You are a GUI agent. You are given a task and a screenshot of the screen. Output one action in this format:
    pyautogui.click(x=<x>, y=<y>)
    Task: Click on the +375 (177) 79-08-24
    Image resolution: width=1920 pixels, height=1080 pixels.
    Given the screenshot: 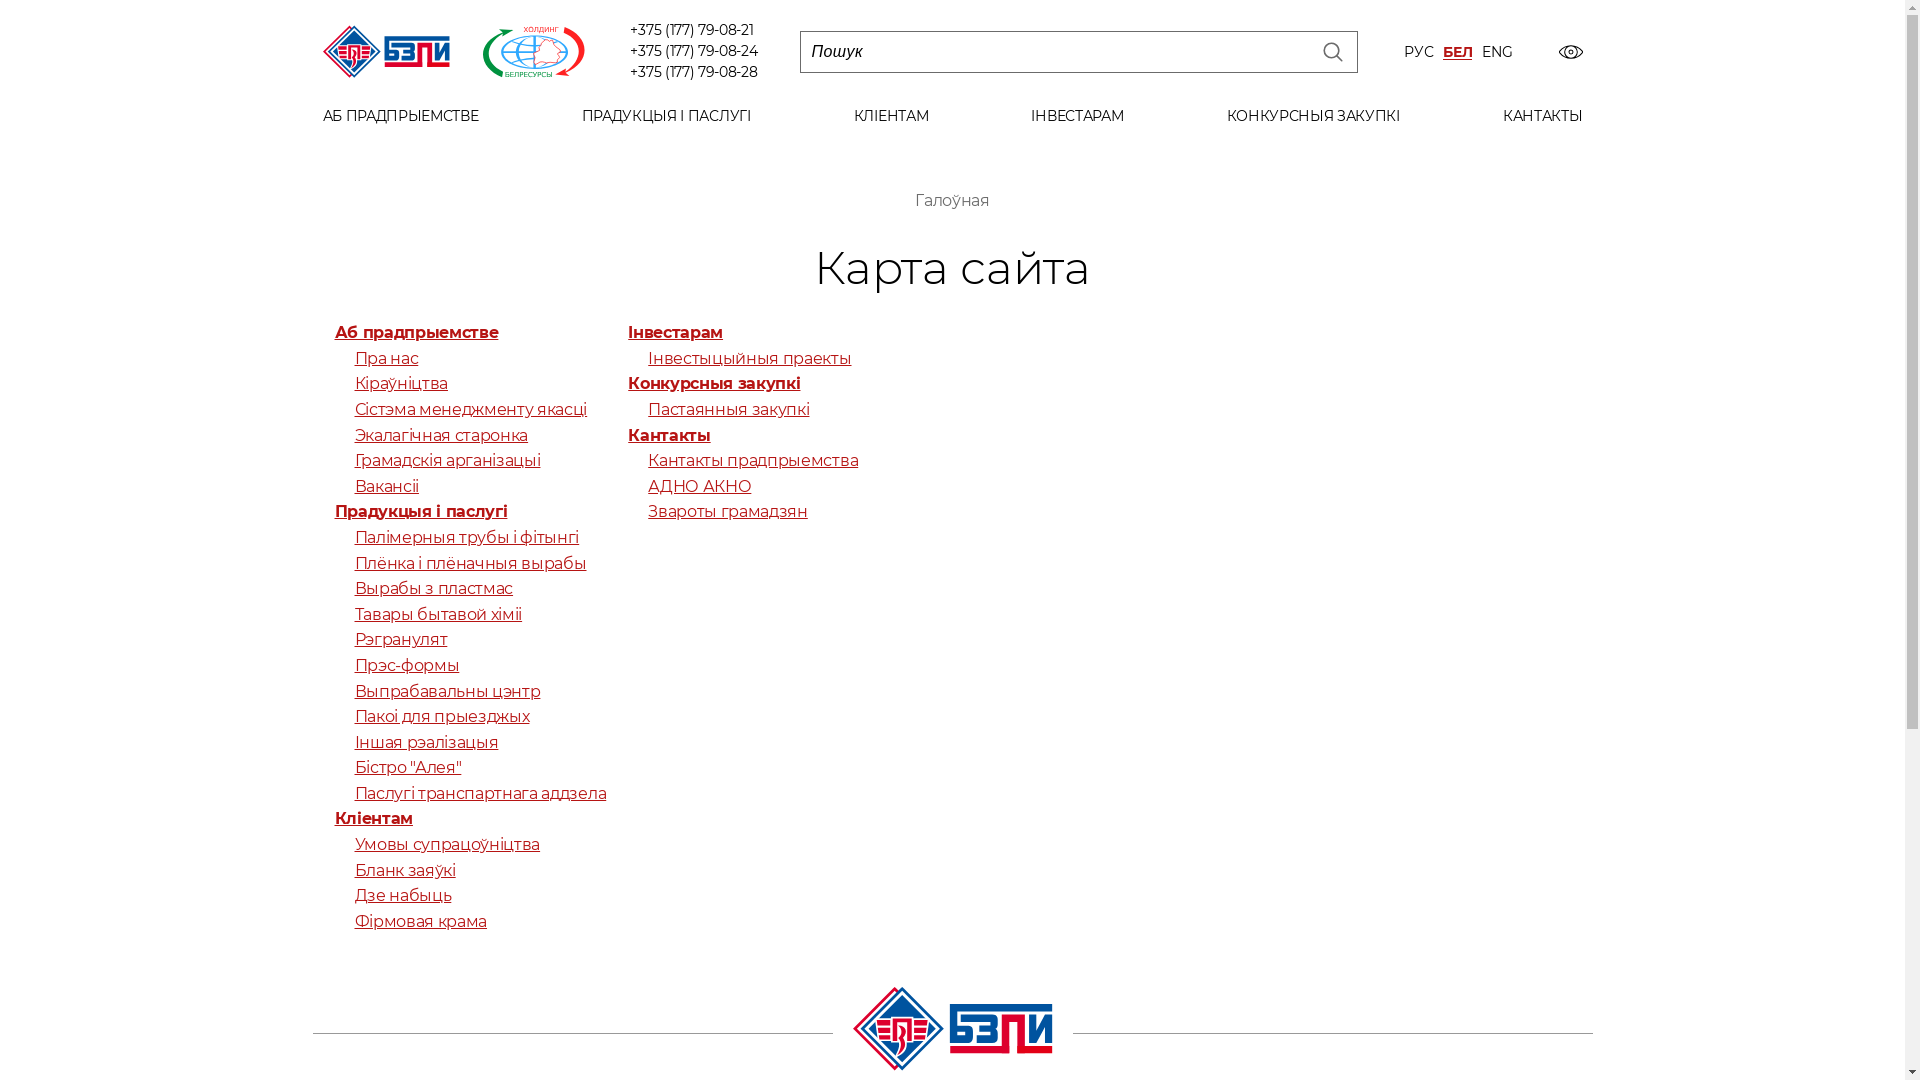 What is the action you would take?
    pyautogui.click(x=694, y=52)
    